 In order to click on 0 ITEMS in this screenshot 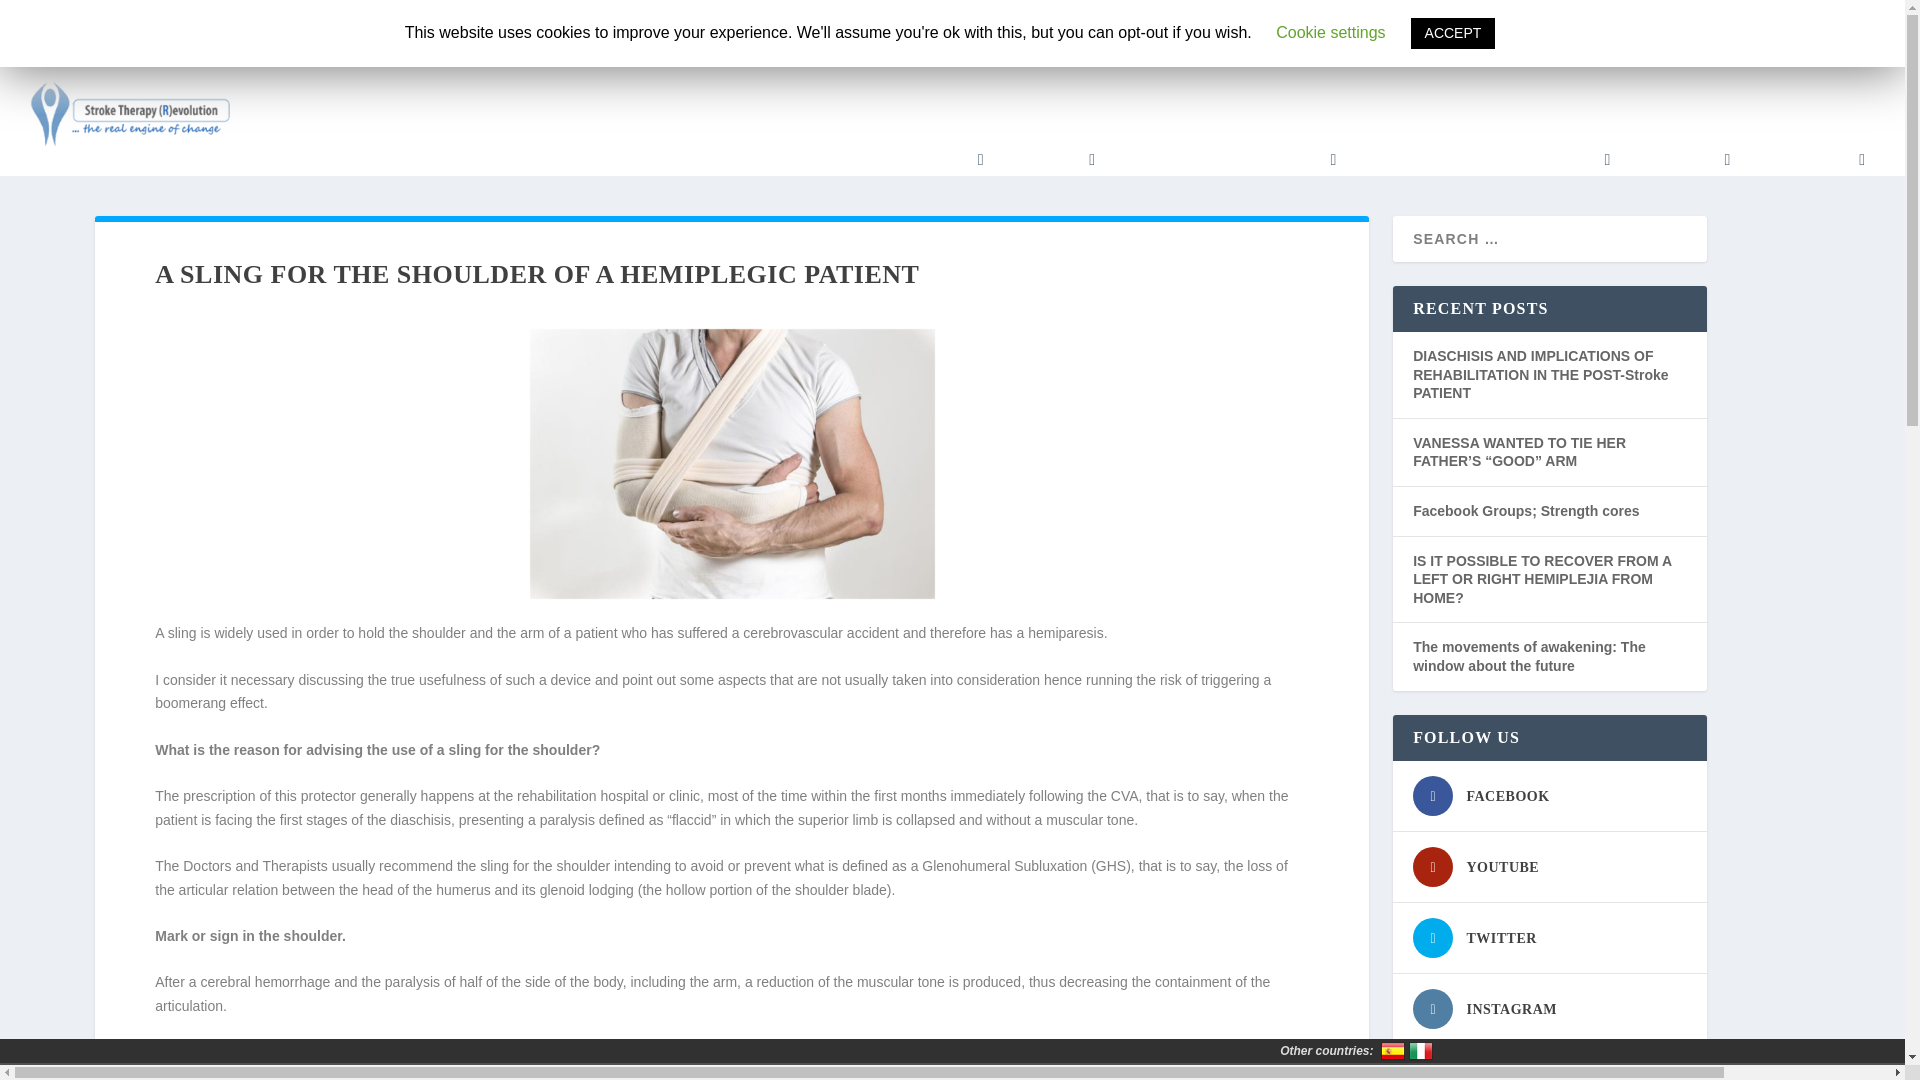, I will do `click(1544, 26)`.